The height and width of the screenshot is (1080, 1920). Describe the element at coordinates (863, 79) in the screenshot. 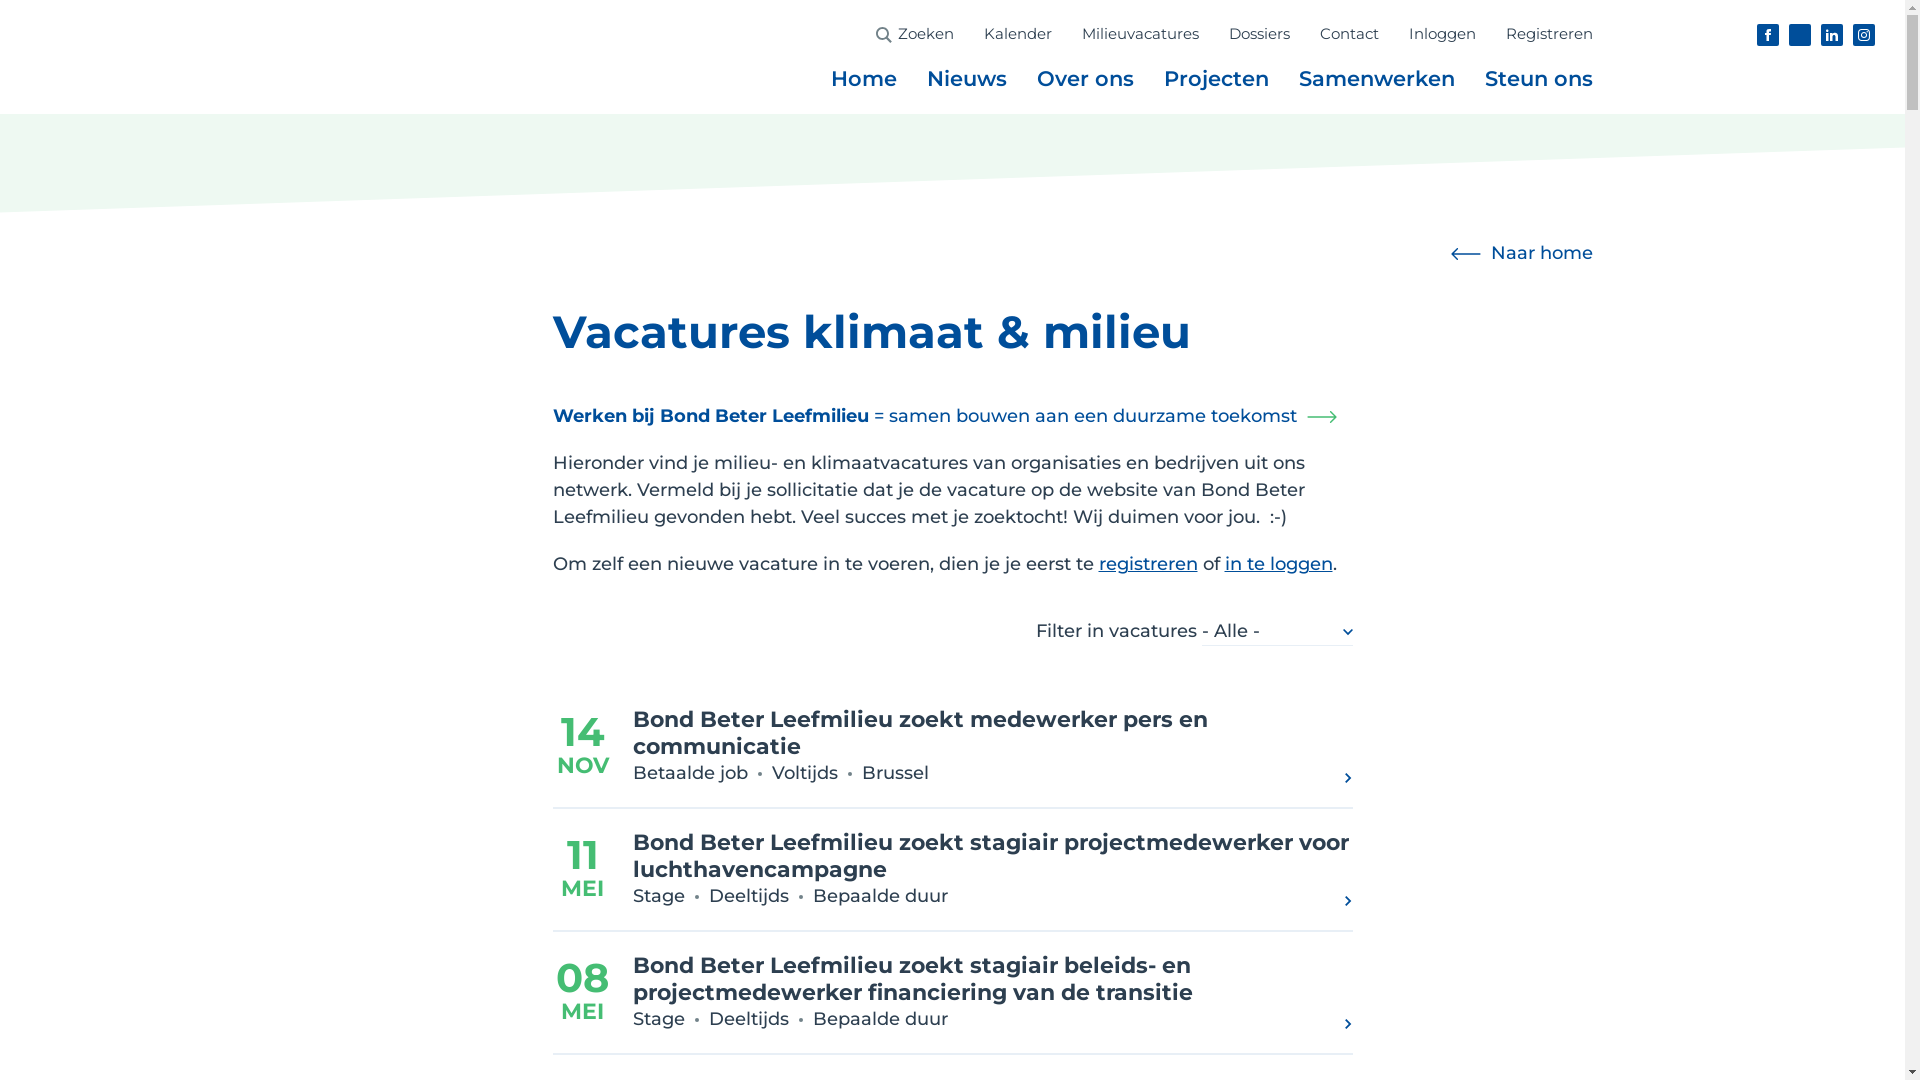

I see `Home` at that location.